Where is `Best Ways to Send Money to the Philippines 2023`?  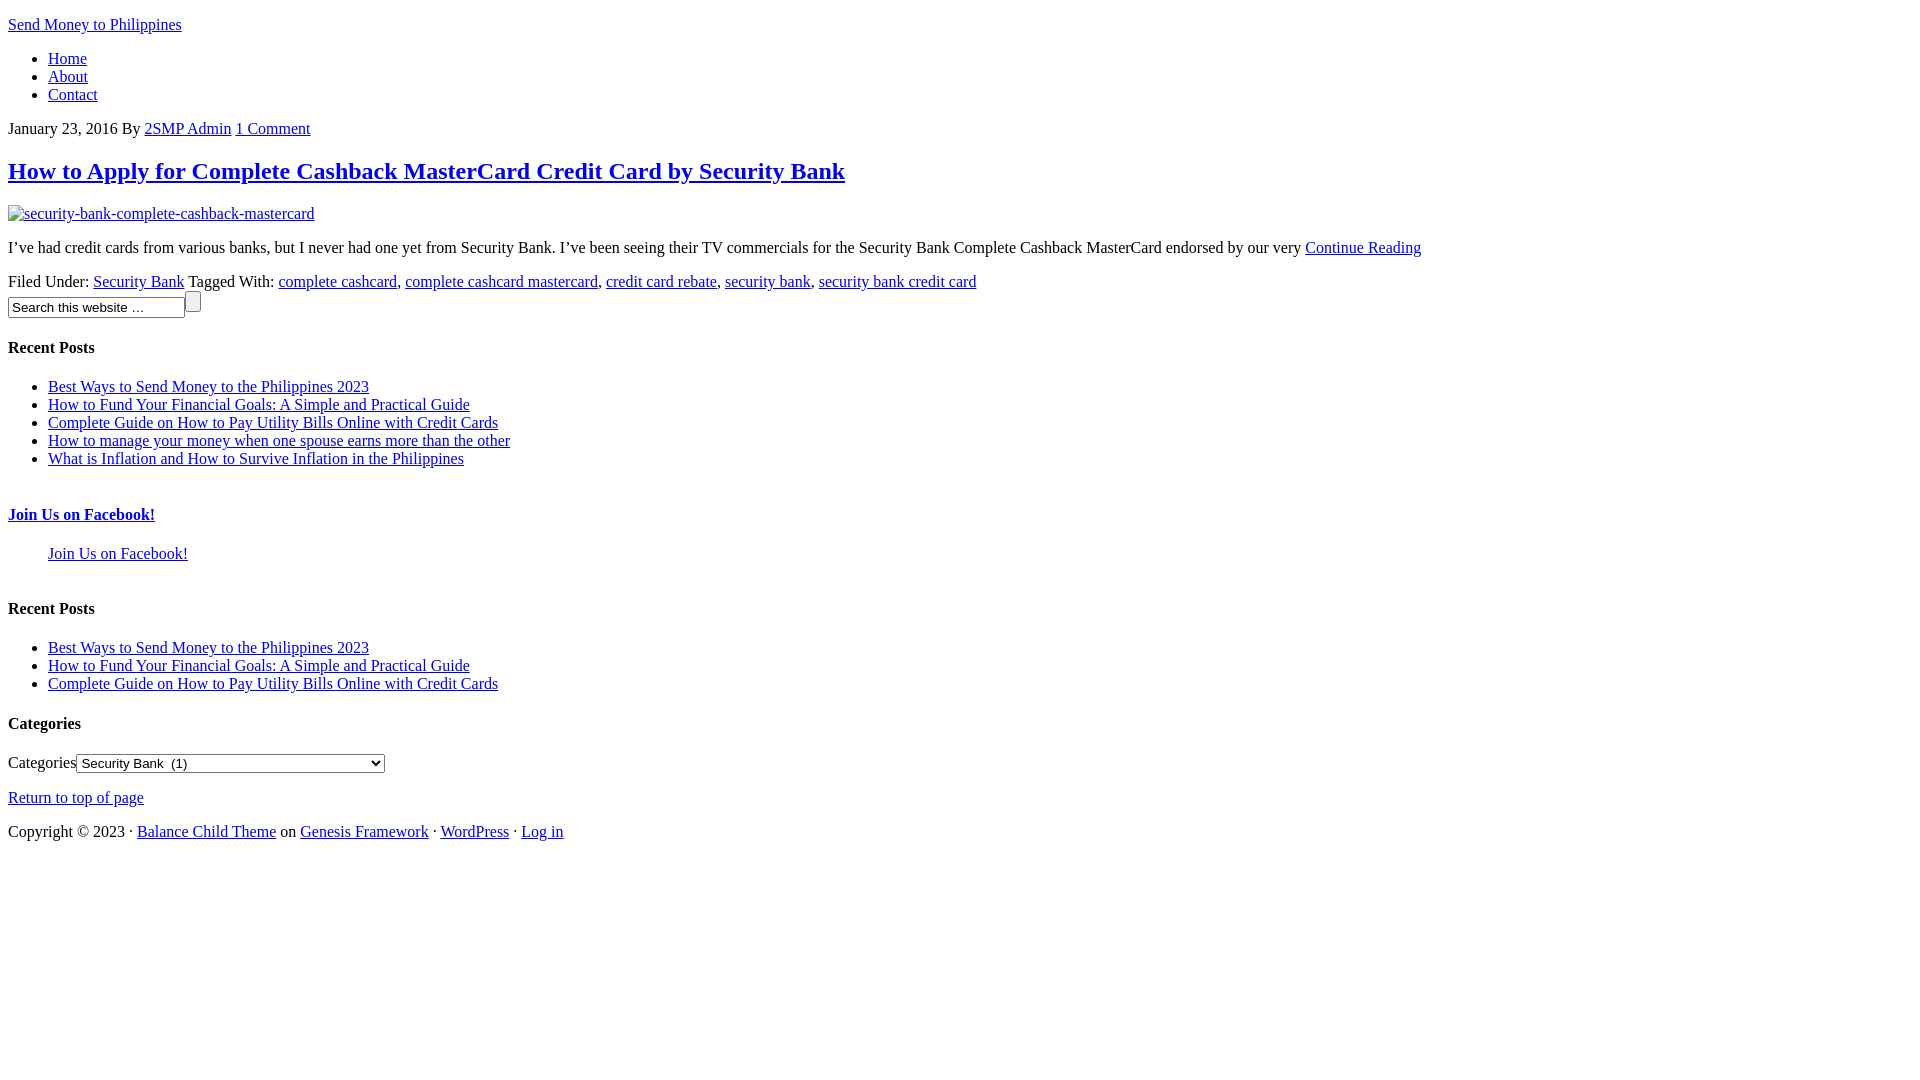
Best Ways to Send Money to the Philippines 2023 is located at coordinates (208, 386).